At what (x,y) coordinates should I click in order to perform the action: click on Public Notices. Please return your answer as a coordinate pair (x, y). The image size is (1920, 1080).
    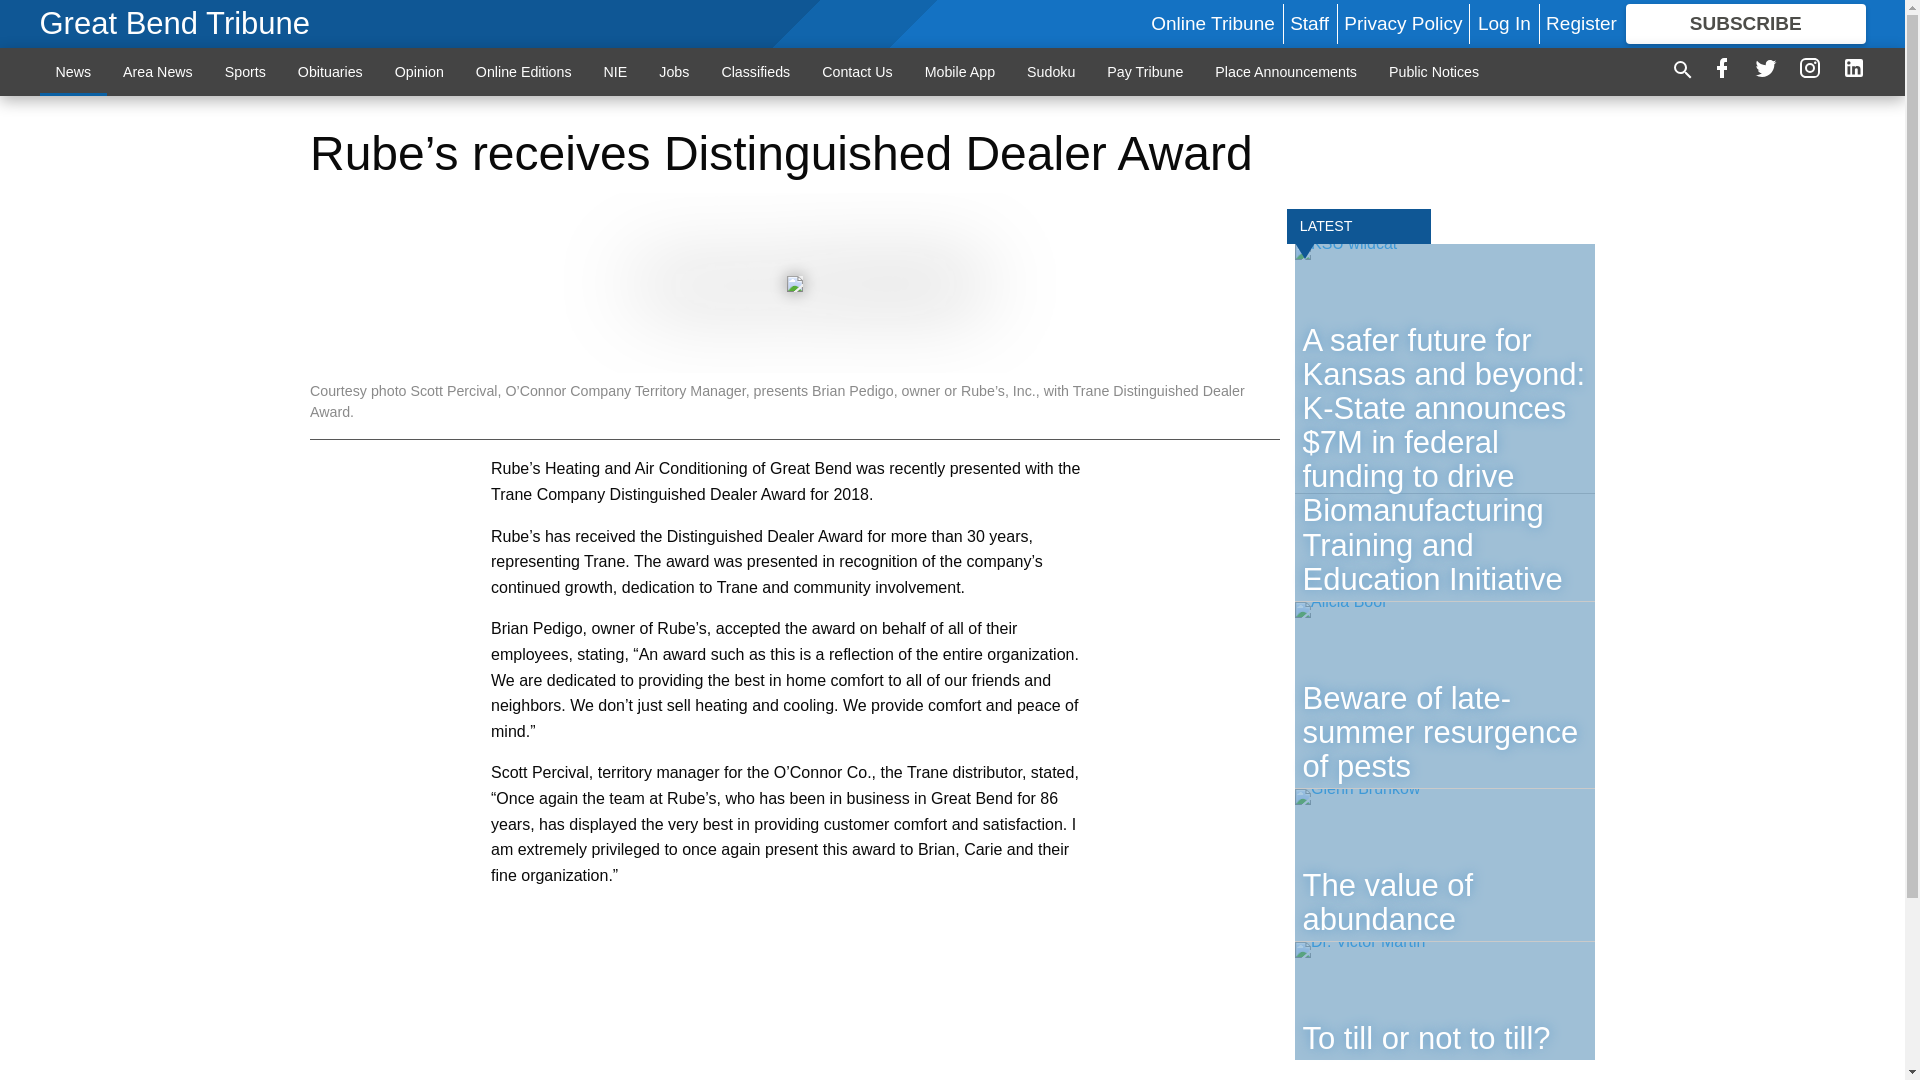
    Looking at the image, I should click on (1434, 71).